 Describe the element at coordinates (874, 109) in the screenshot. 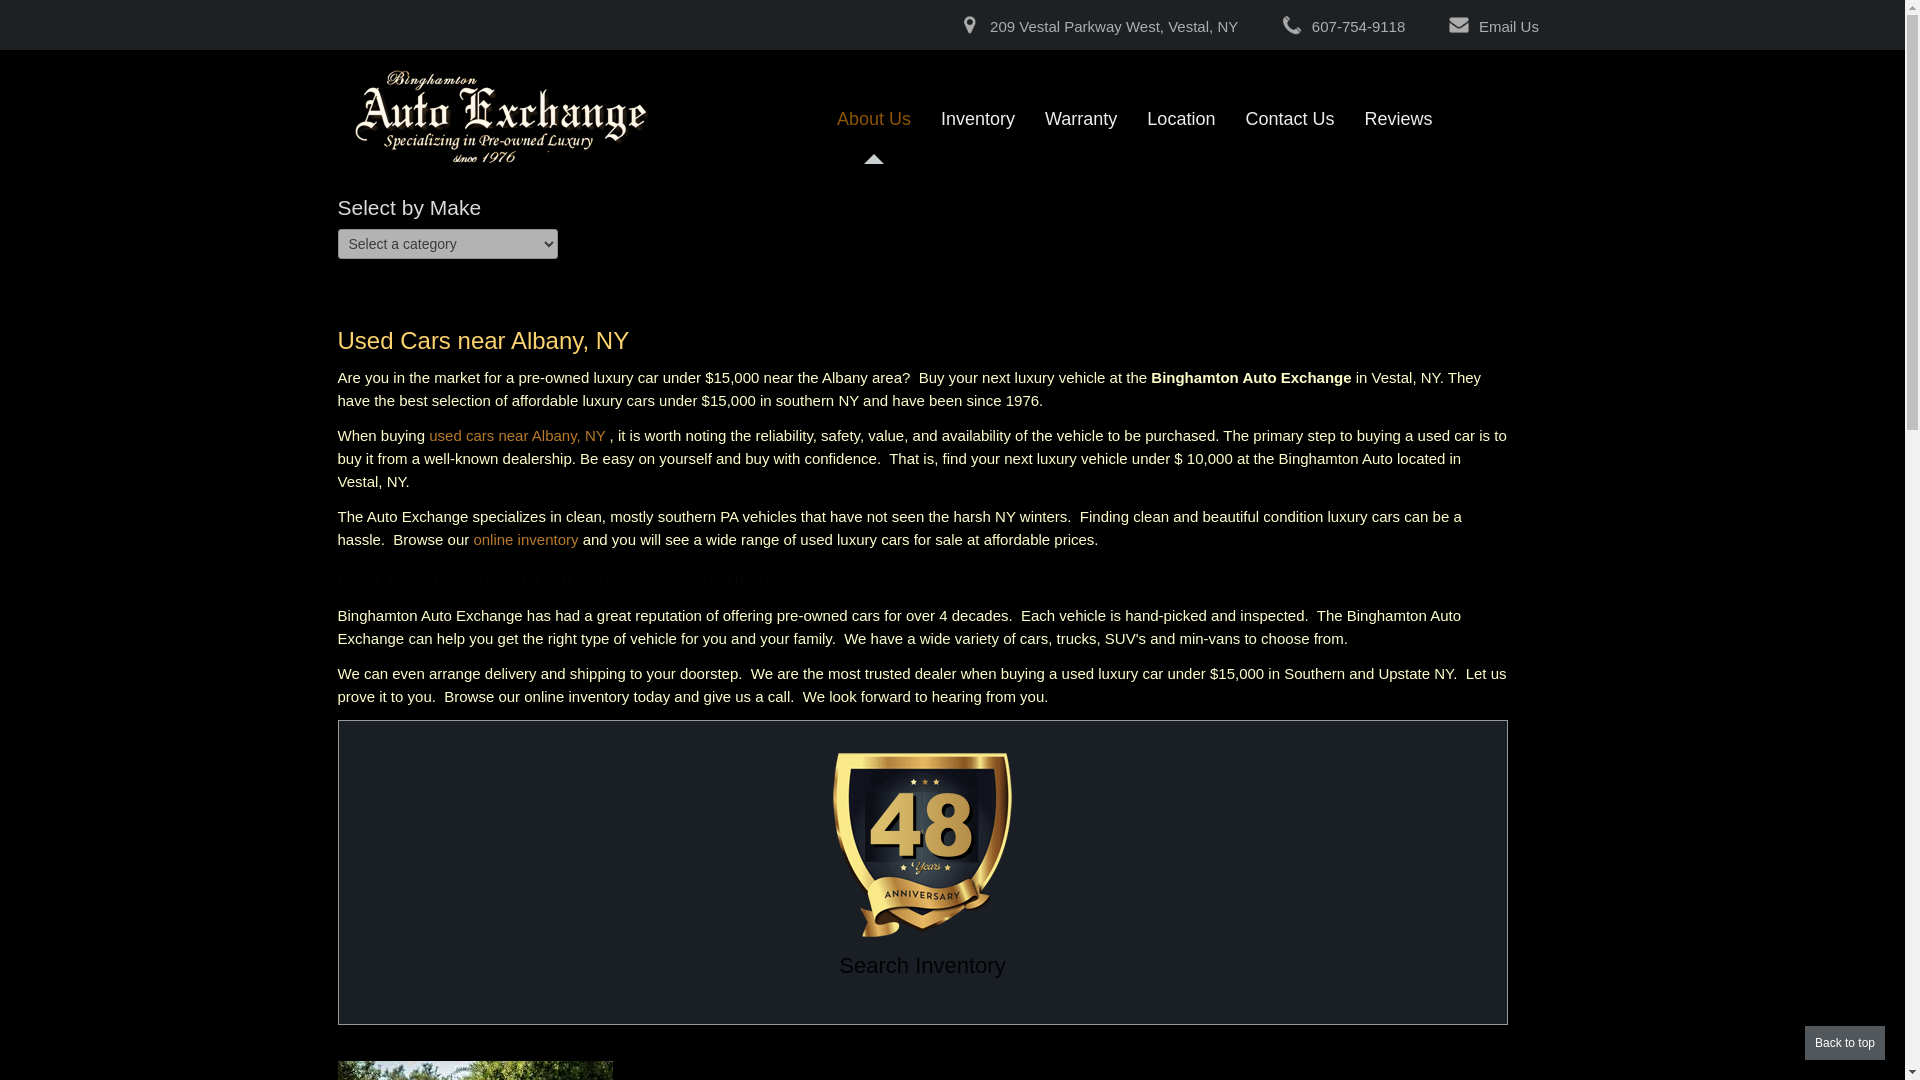

I see `Binghamton Auto Exchange, inc` at that location.